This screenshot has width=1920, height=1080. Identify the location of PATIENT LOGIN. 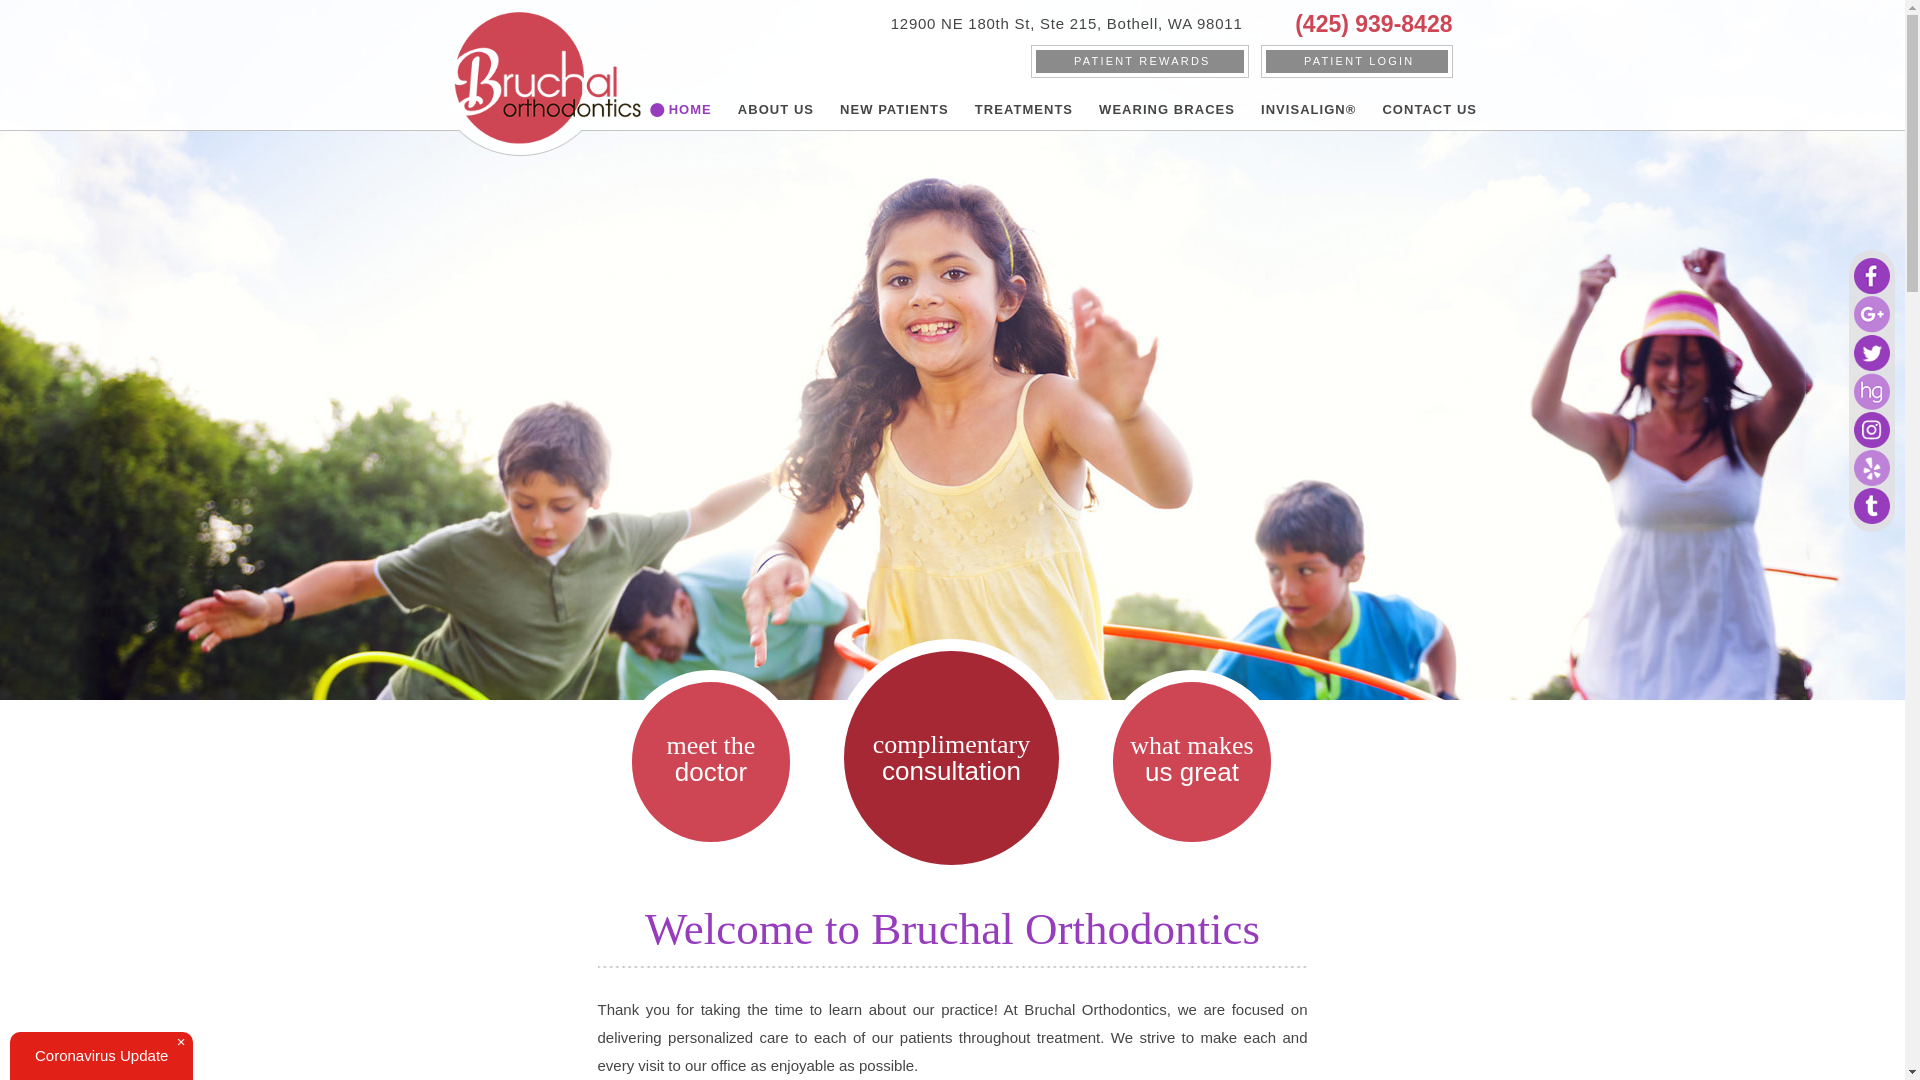
(1140, 61).